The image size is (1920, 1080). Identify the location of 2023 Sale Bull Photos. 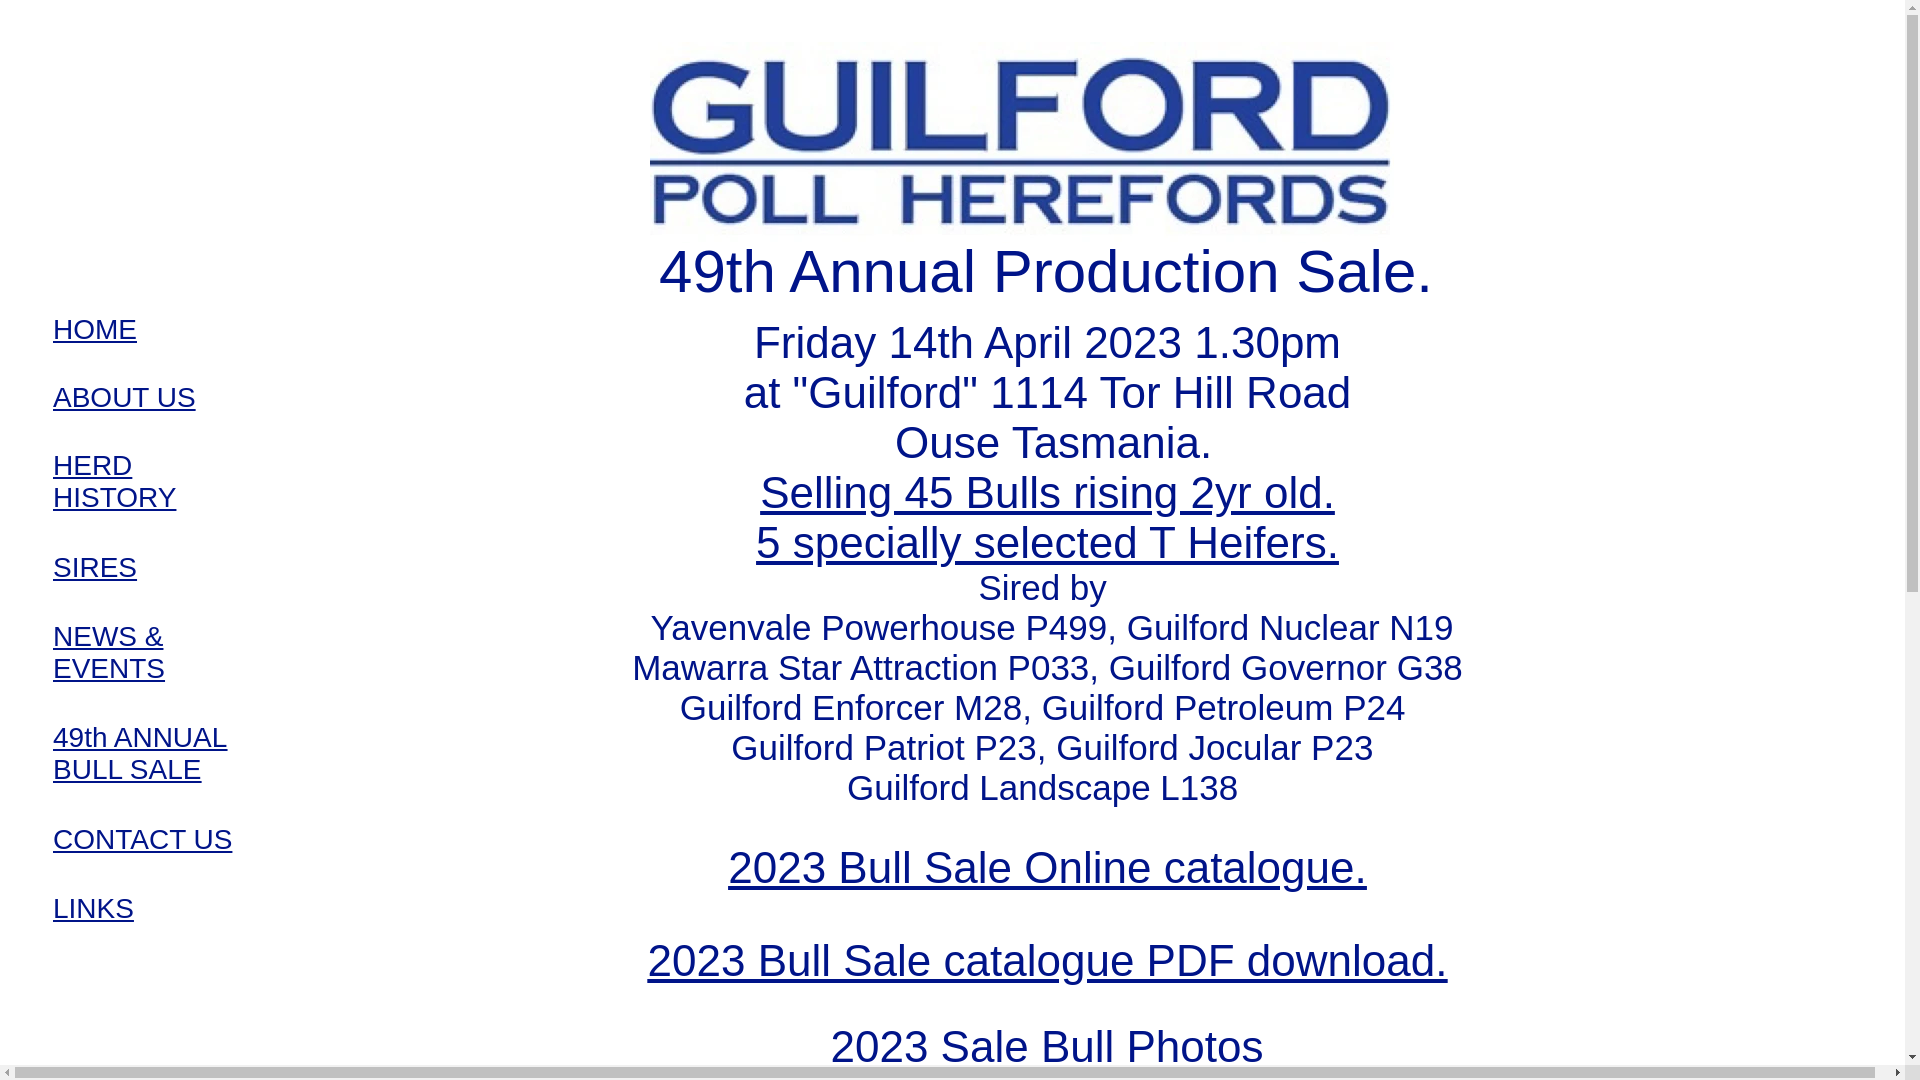
(1046, 1046).